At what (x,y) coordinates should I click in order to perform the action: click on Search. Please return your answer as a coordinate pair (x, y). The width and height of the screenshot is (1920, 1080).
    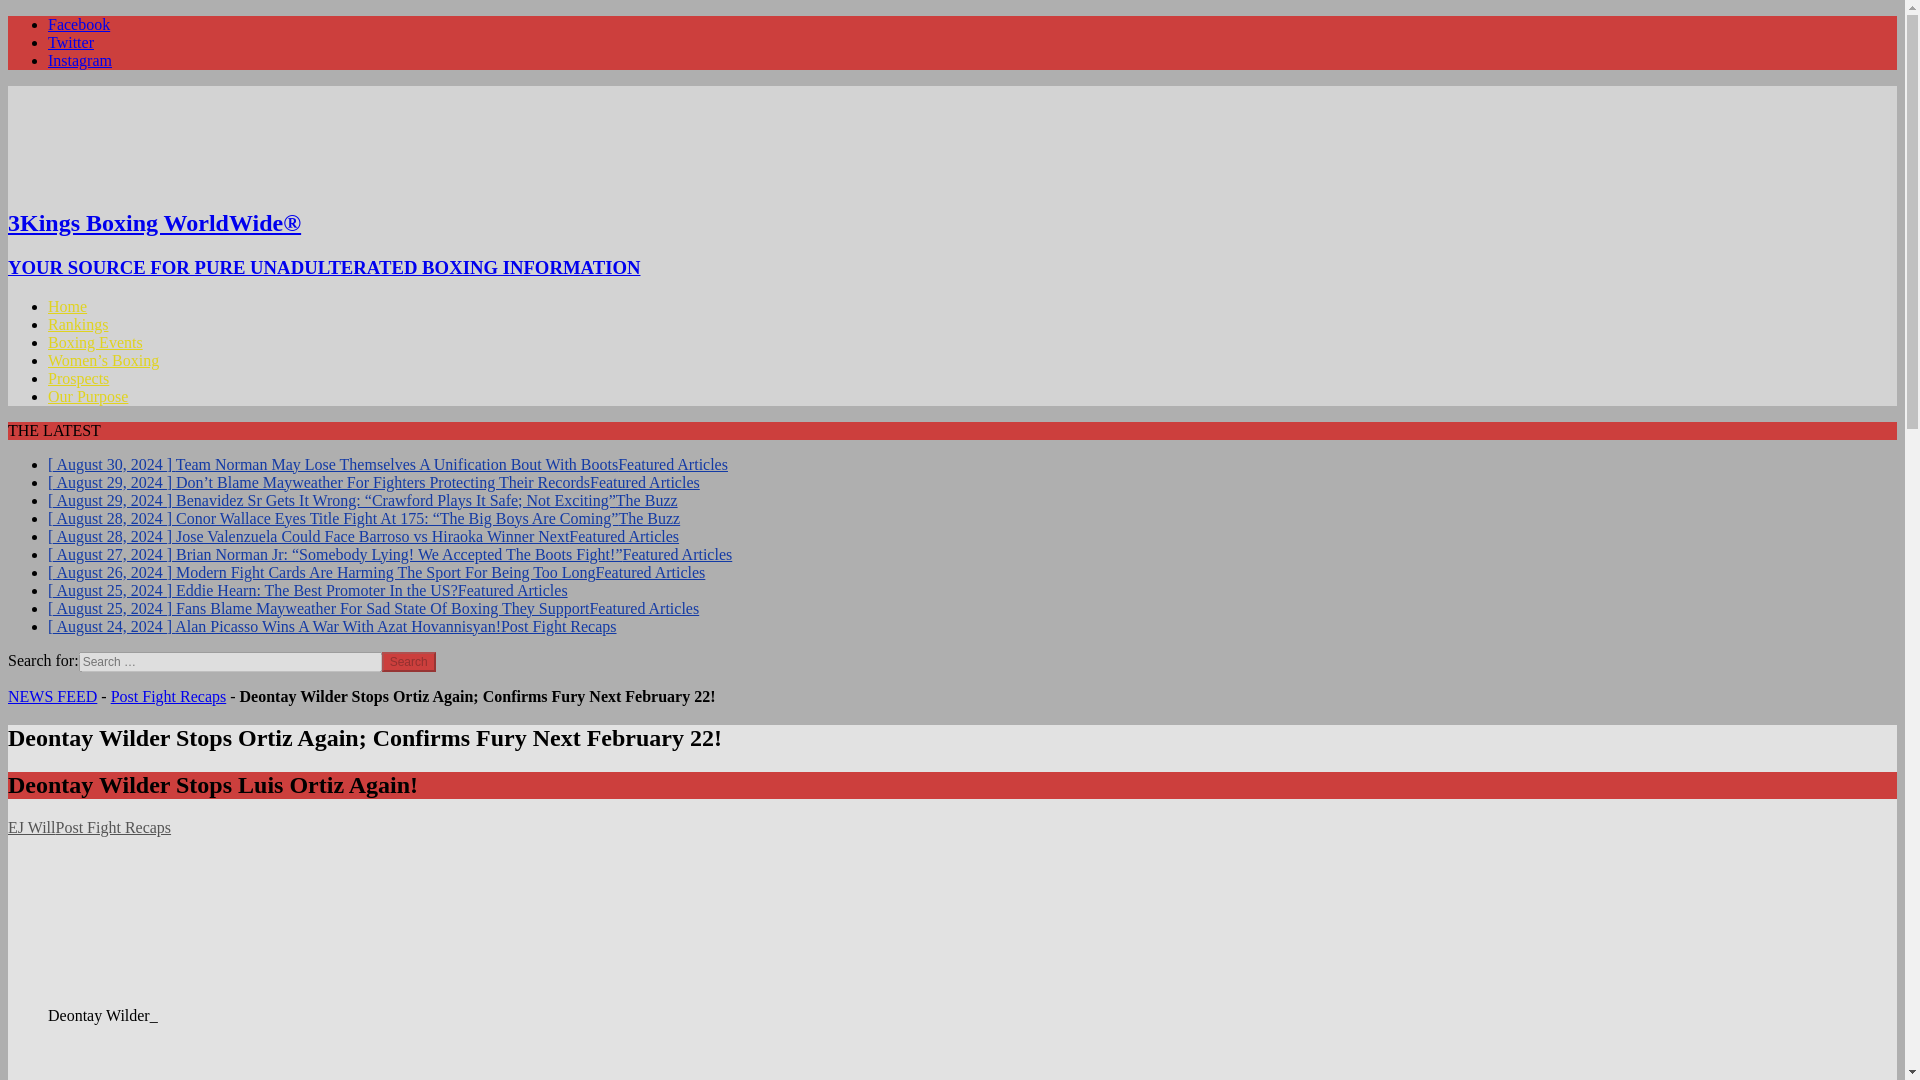
    Looking at the image, I should click on (408, 662).